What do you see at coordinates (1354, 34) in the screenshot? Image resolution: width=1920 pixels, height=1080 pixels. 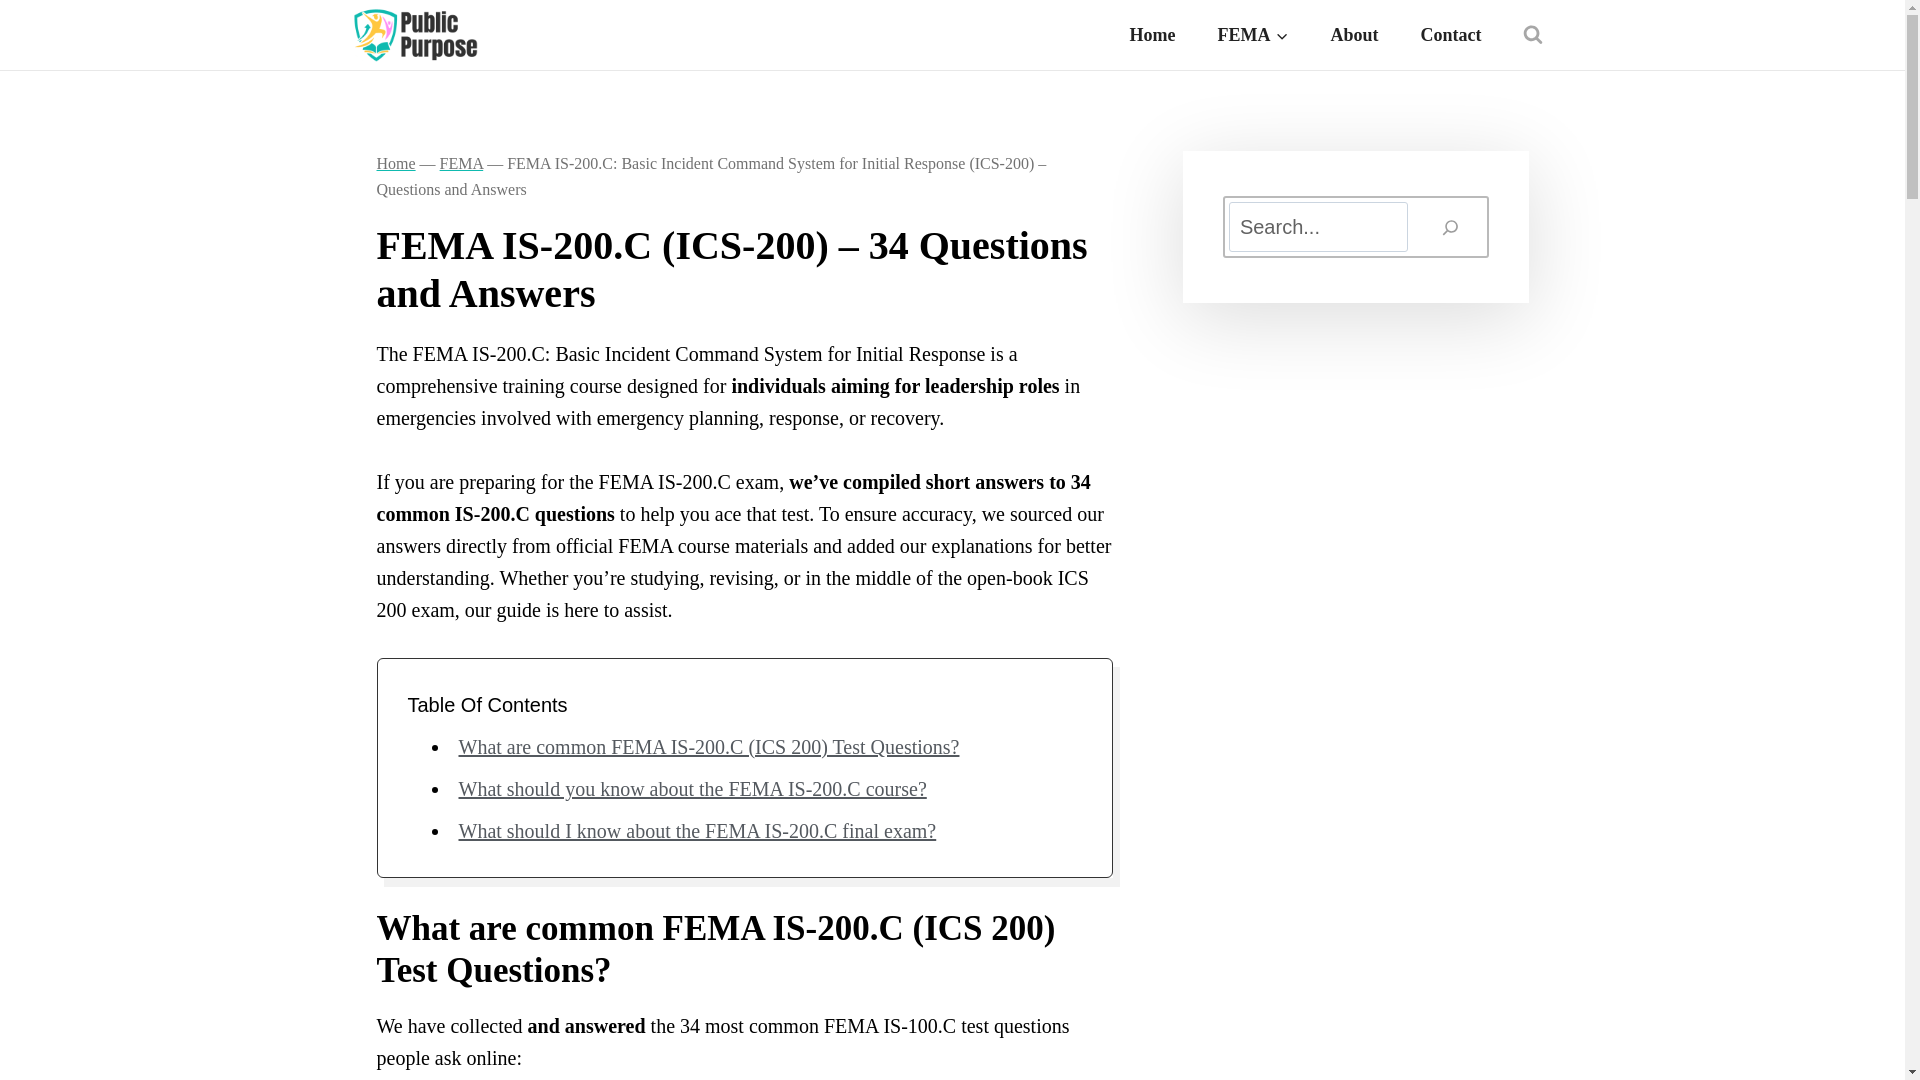 I see `About` at bounding box center [1354, 34].